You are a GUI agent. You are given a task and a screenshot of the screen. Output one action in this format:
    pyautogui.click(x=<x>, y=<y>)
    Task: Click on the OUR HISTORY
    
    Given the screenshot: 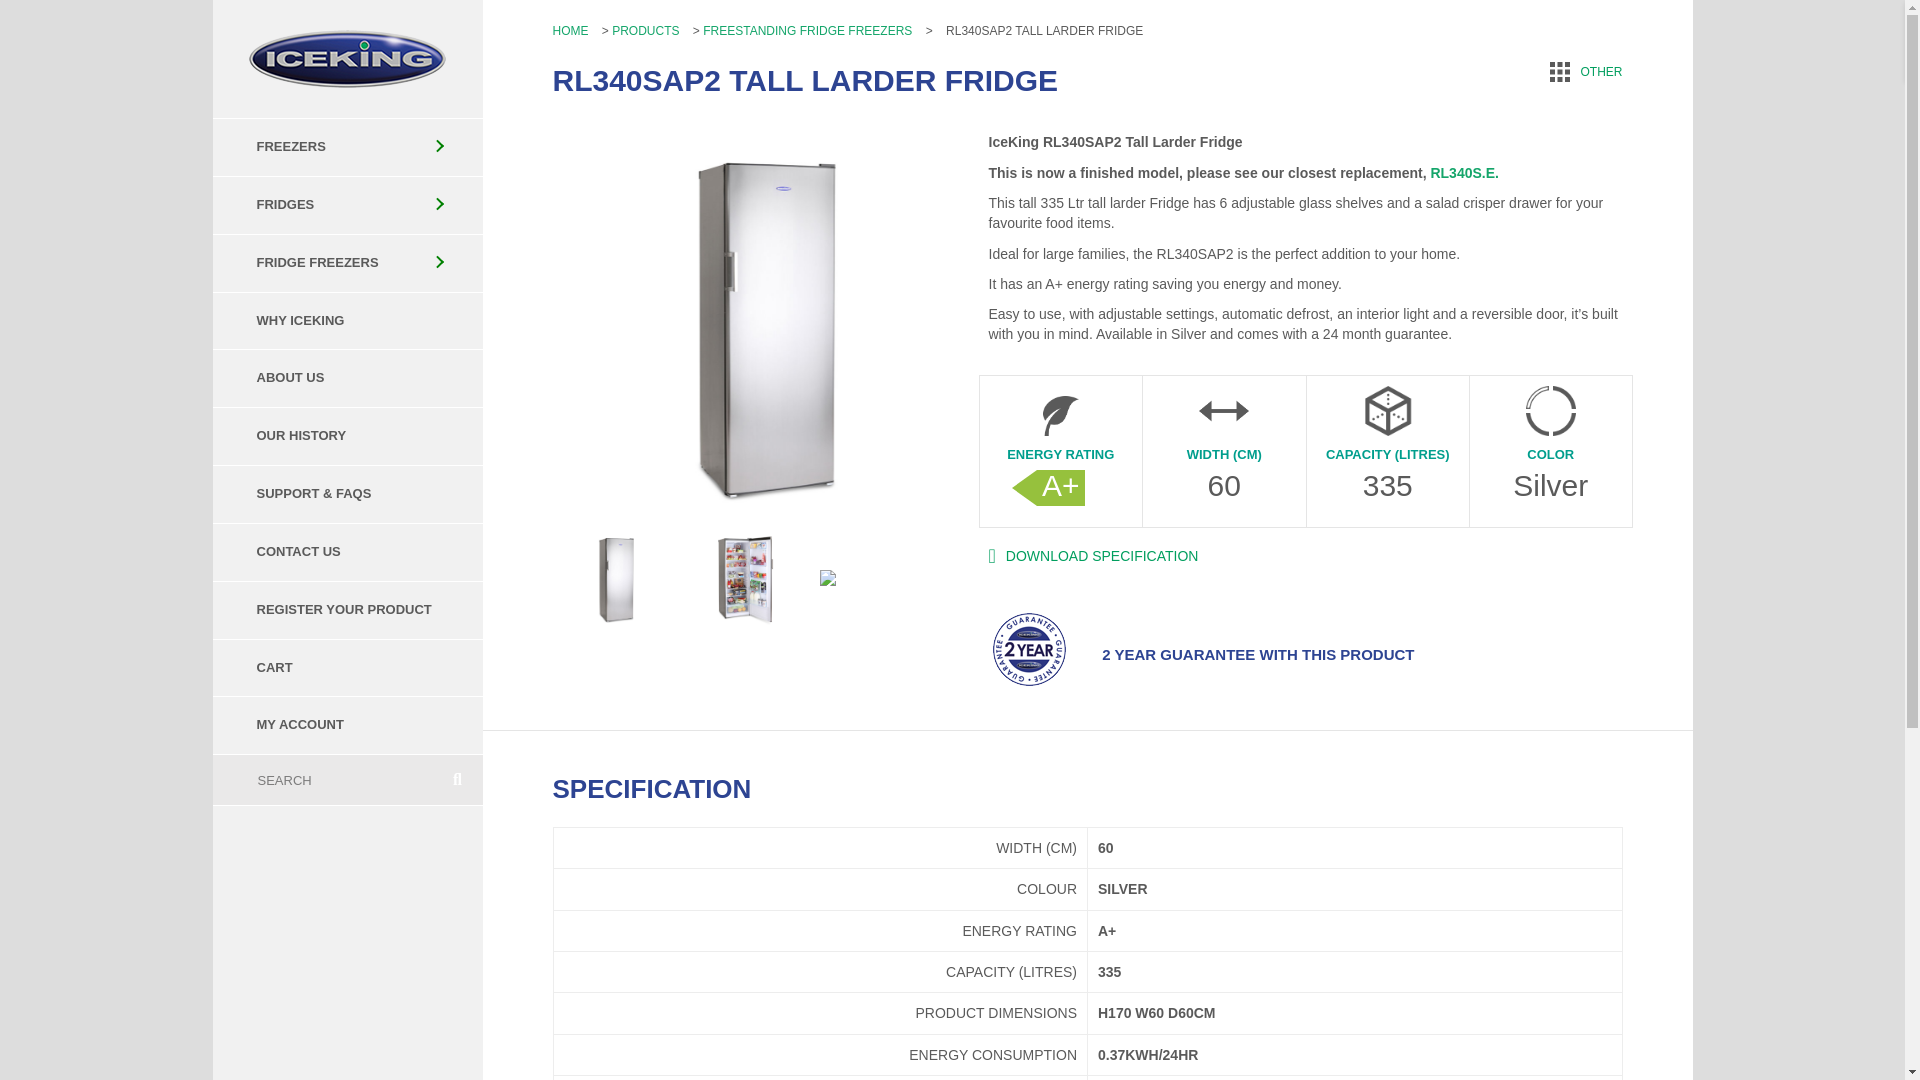 What is the action you would take?
    pyautogui.click(x=346, y=436)
    